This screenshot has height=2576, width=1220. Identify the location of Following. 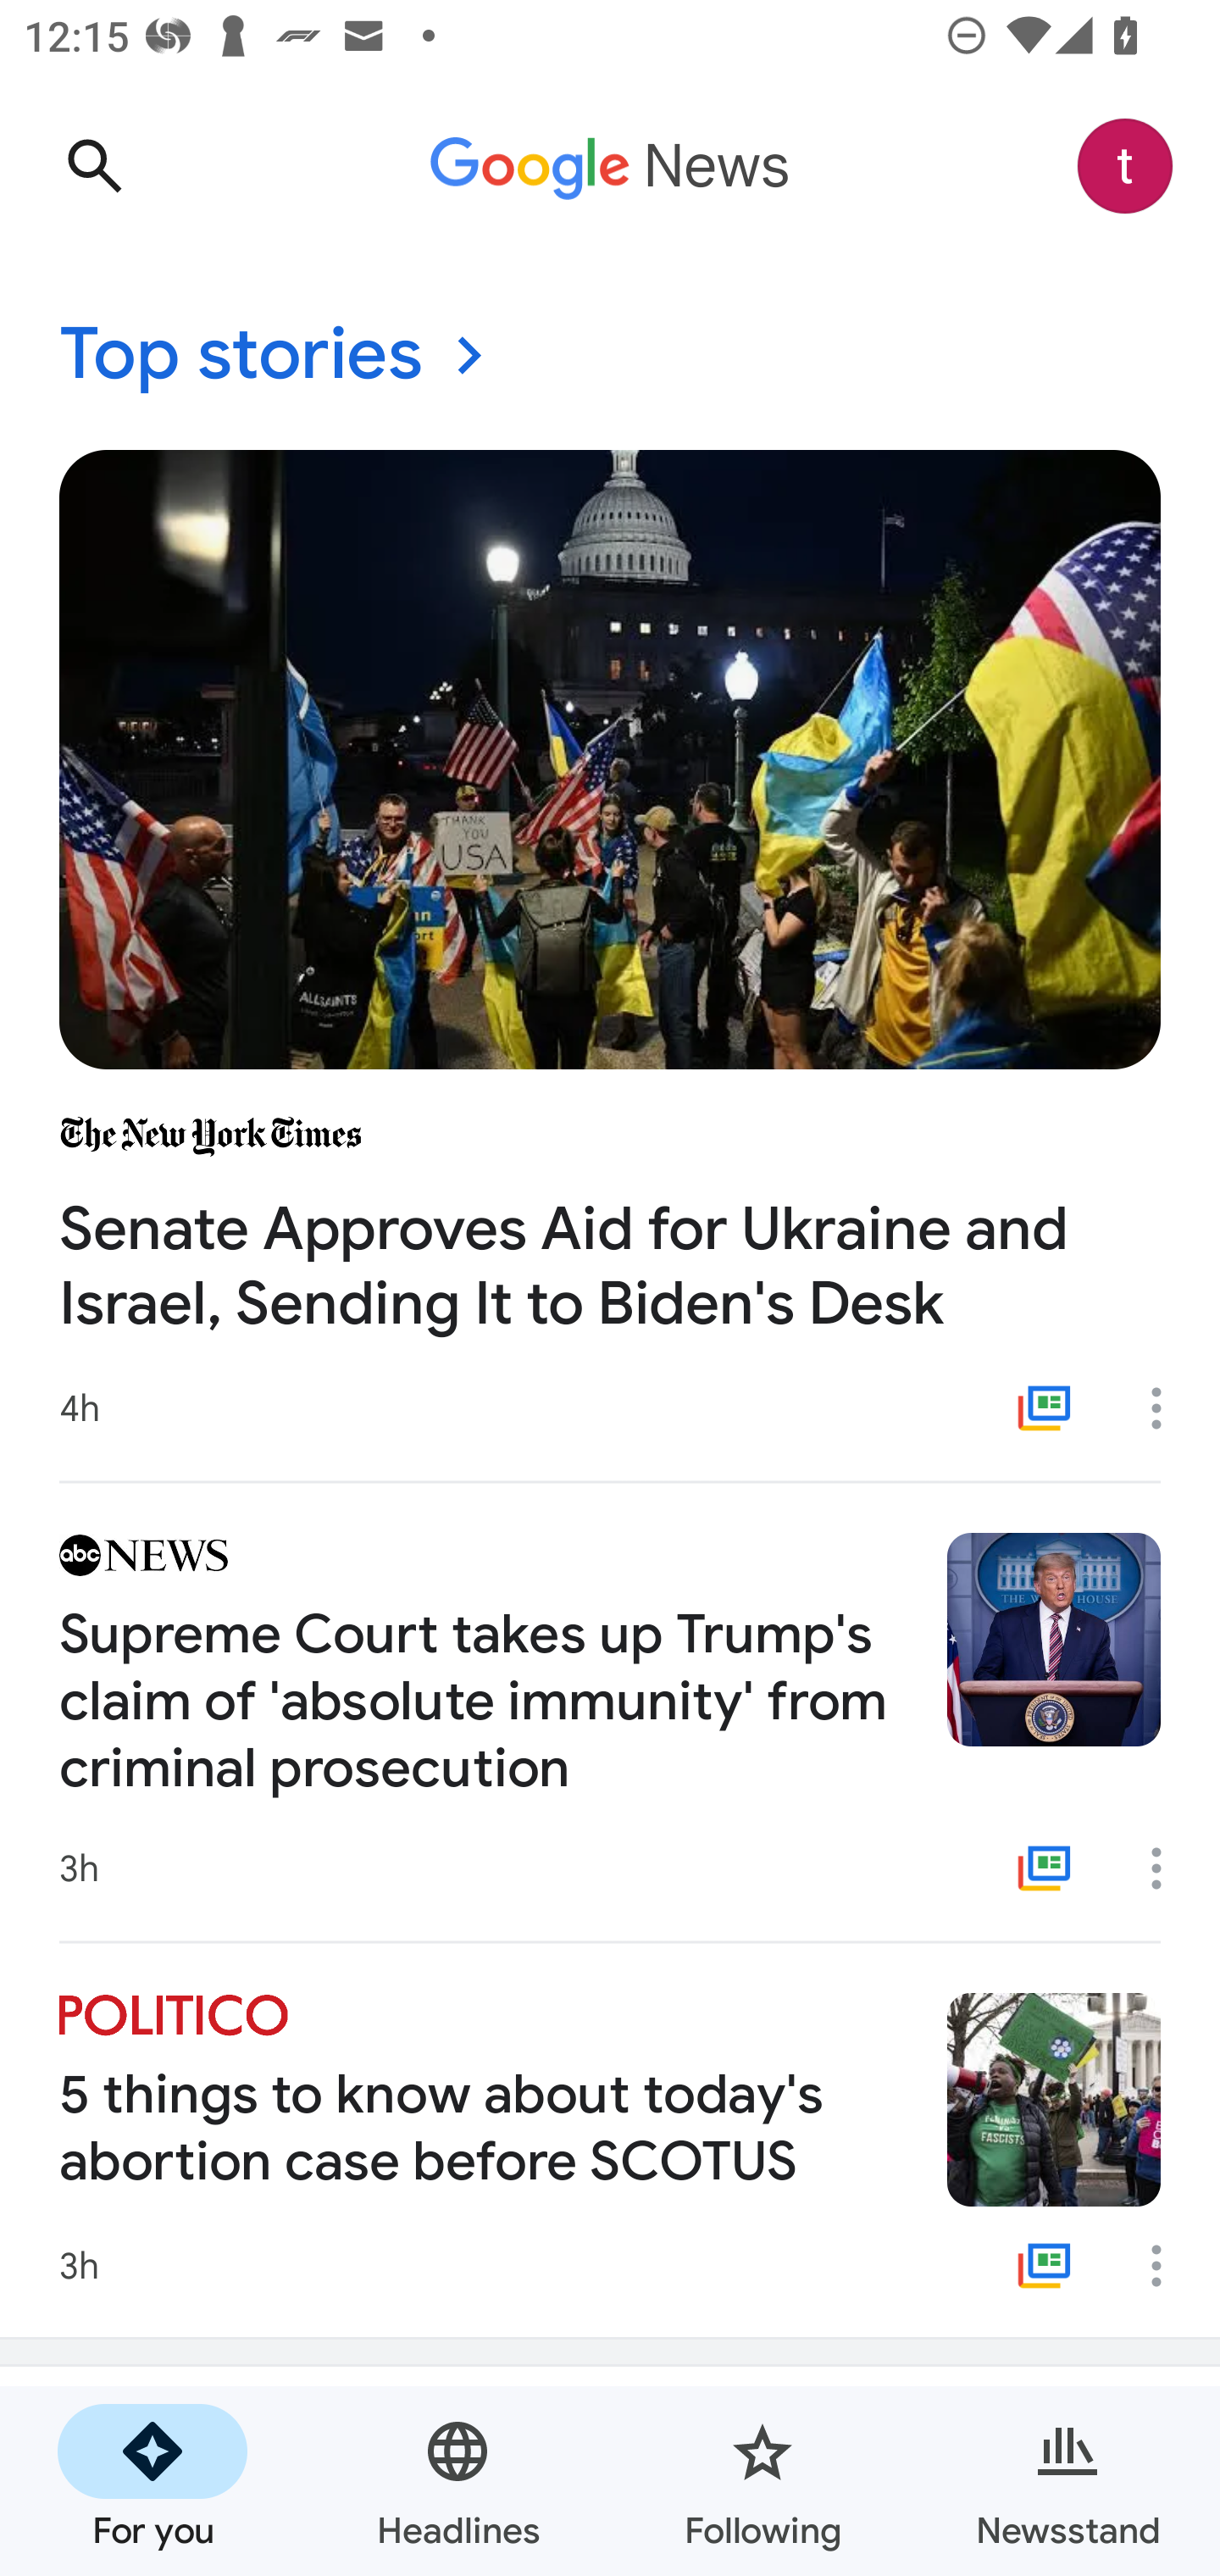
(762, 2481).